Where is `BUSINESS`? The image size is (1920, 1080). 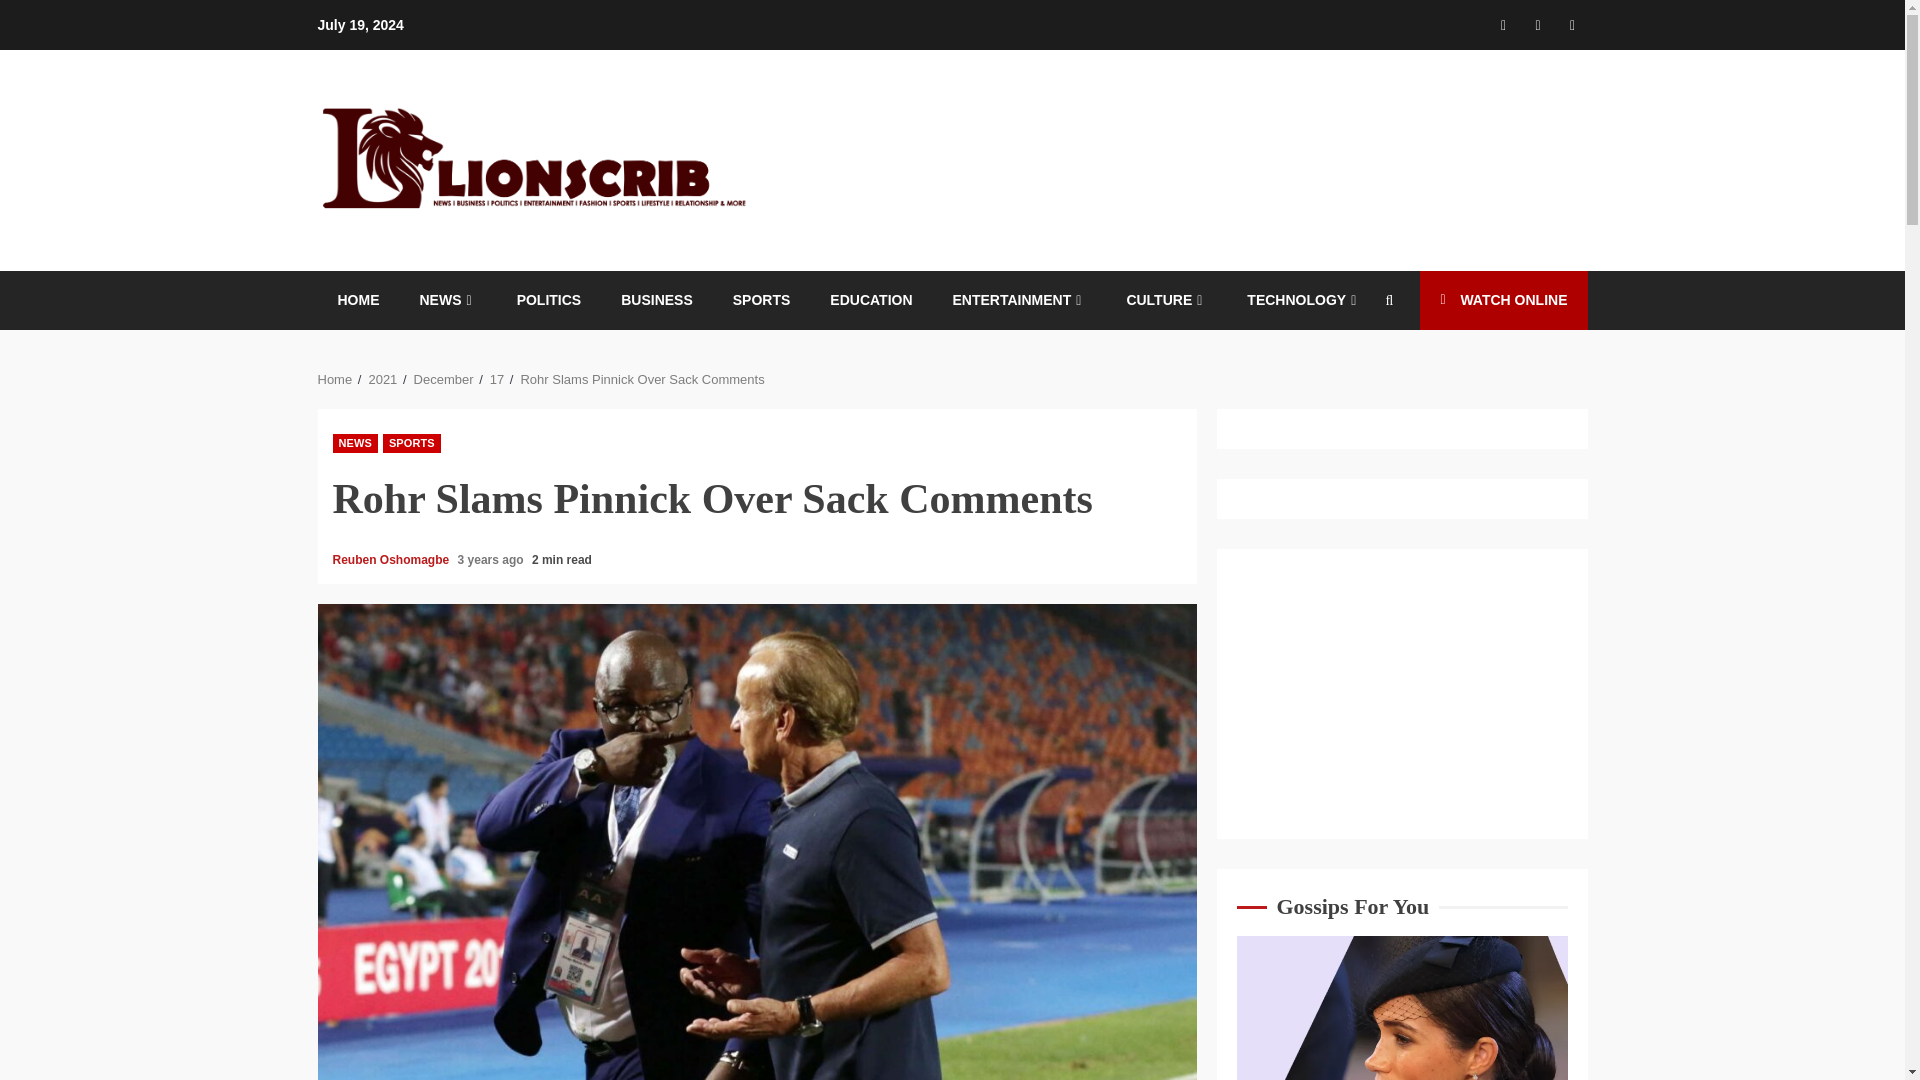
BUSINESS is located at coordinates (656, 300).